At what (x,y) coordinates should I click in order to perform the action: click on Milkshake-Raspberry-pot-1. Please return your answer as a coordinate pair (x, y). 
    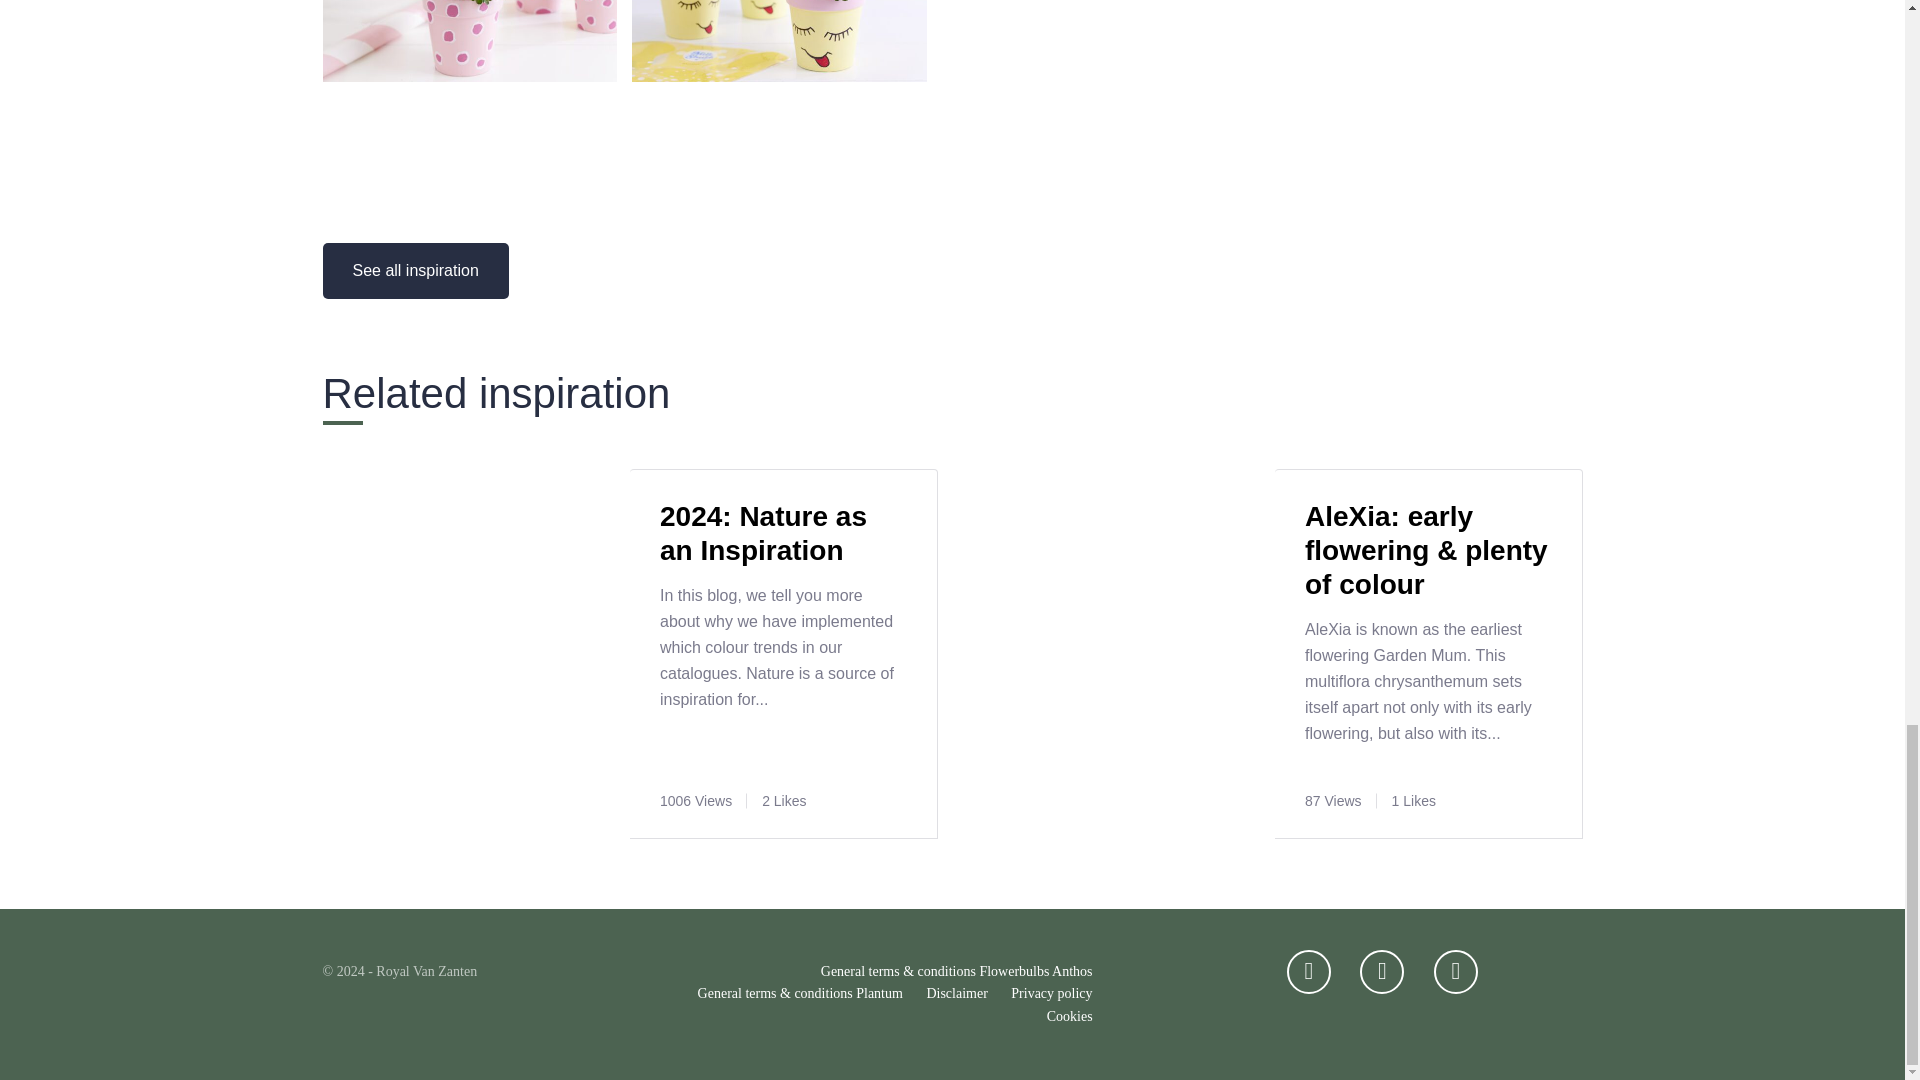
    Looking at the image, I should click on (469, 76).